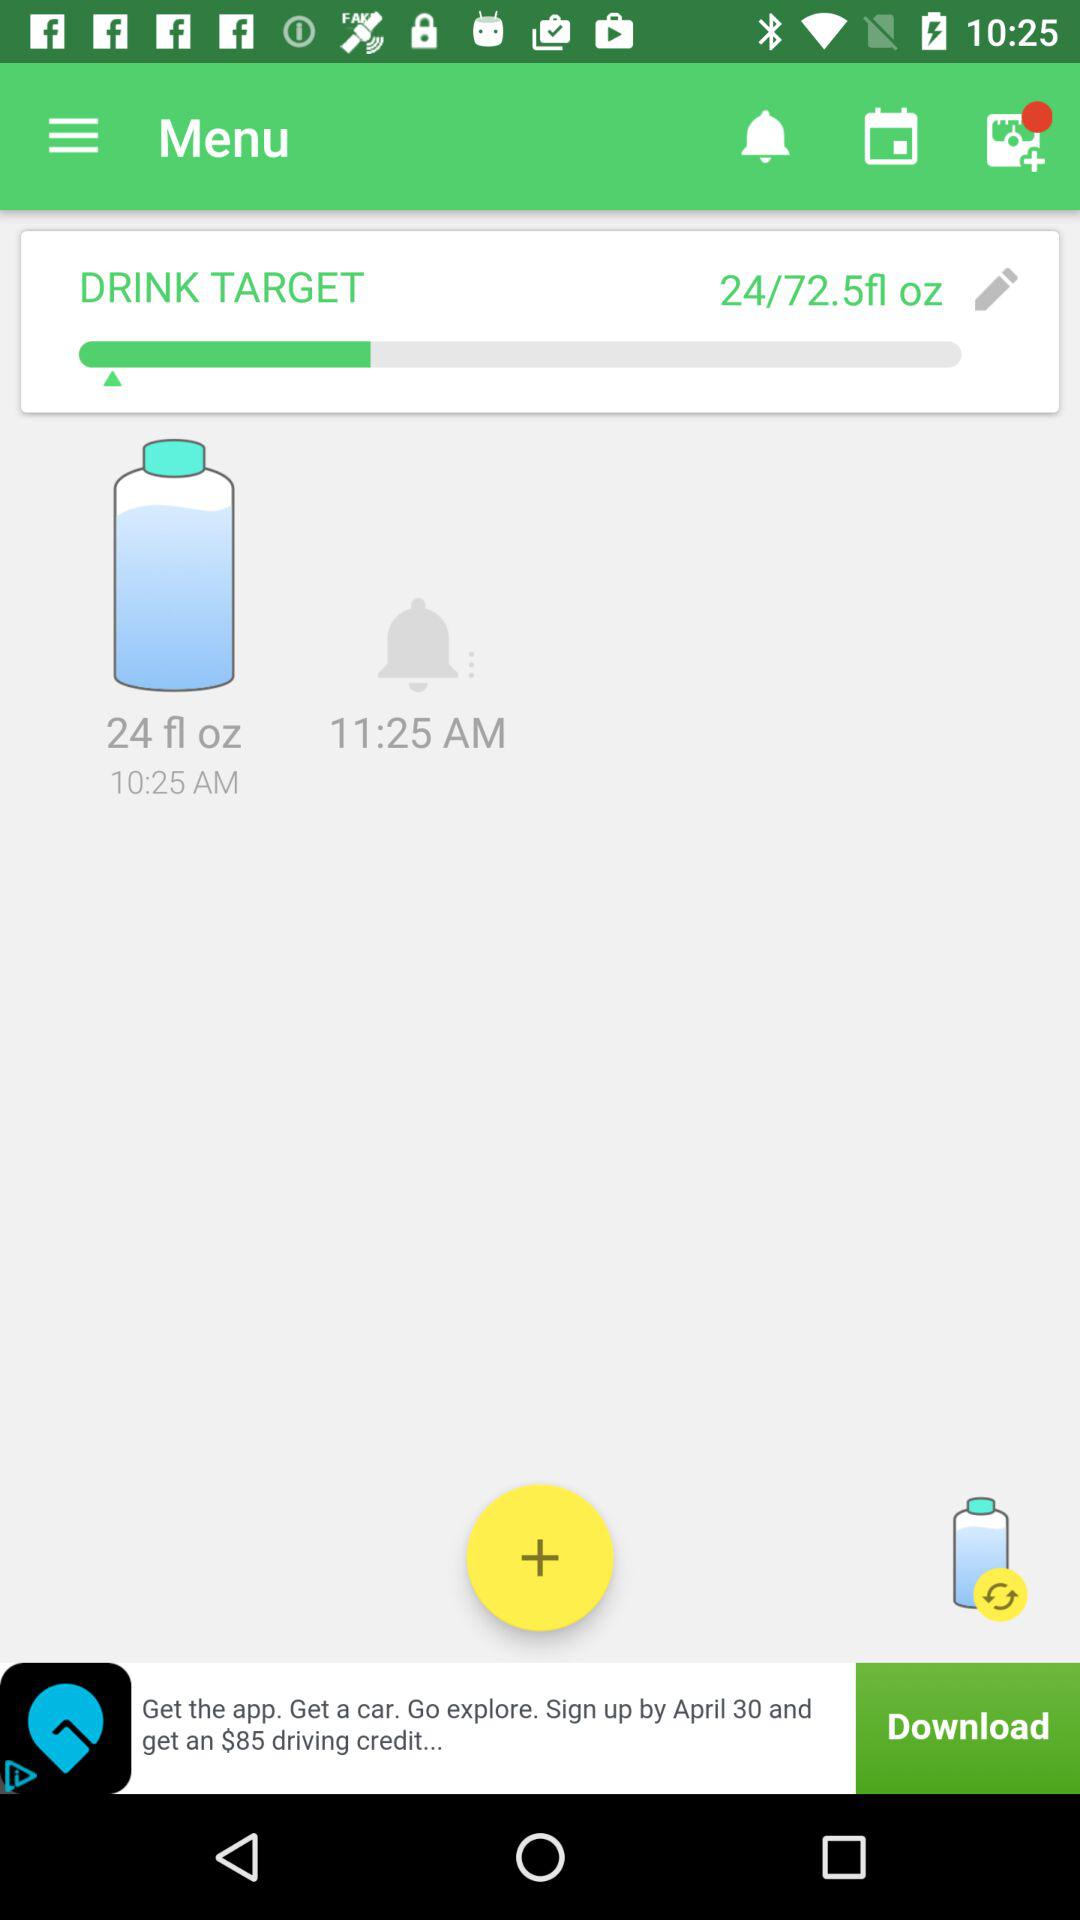 The image size is (1080, 1920). What do you see at coordinates (540, 1728) in the screenshot?
I see `open advertisement` at bounding box center [540, 1728].